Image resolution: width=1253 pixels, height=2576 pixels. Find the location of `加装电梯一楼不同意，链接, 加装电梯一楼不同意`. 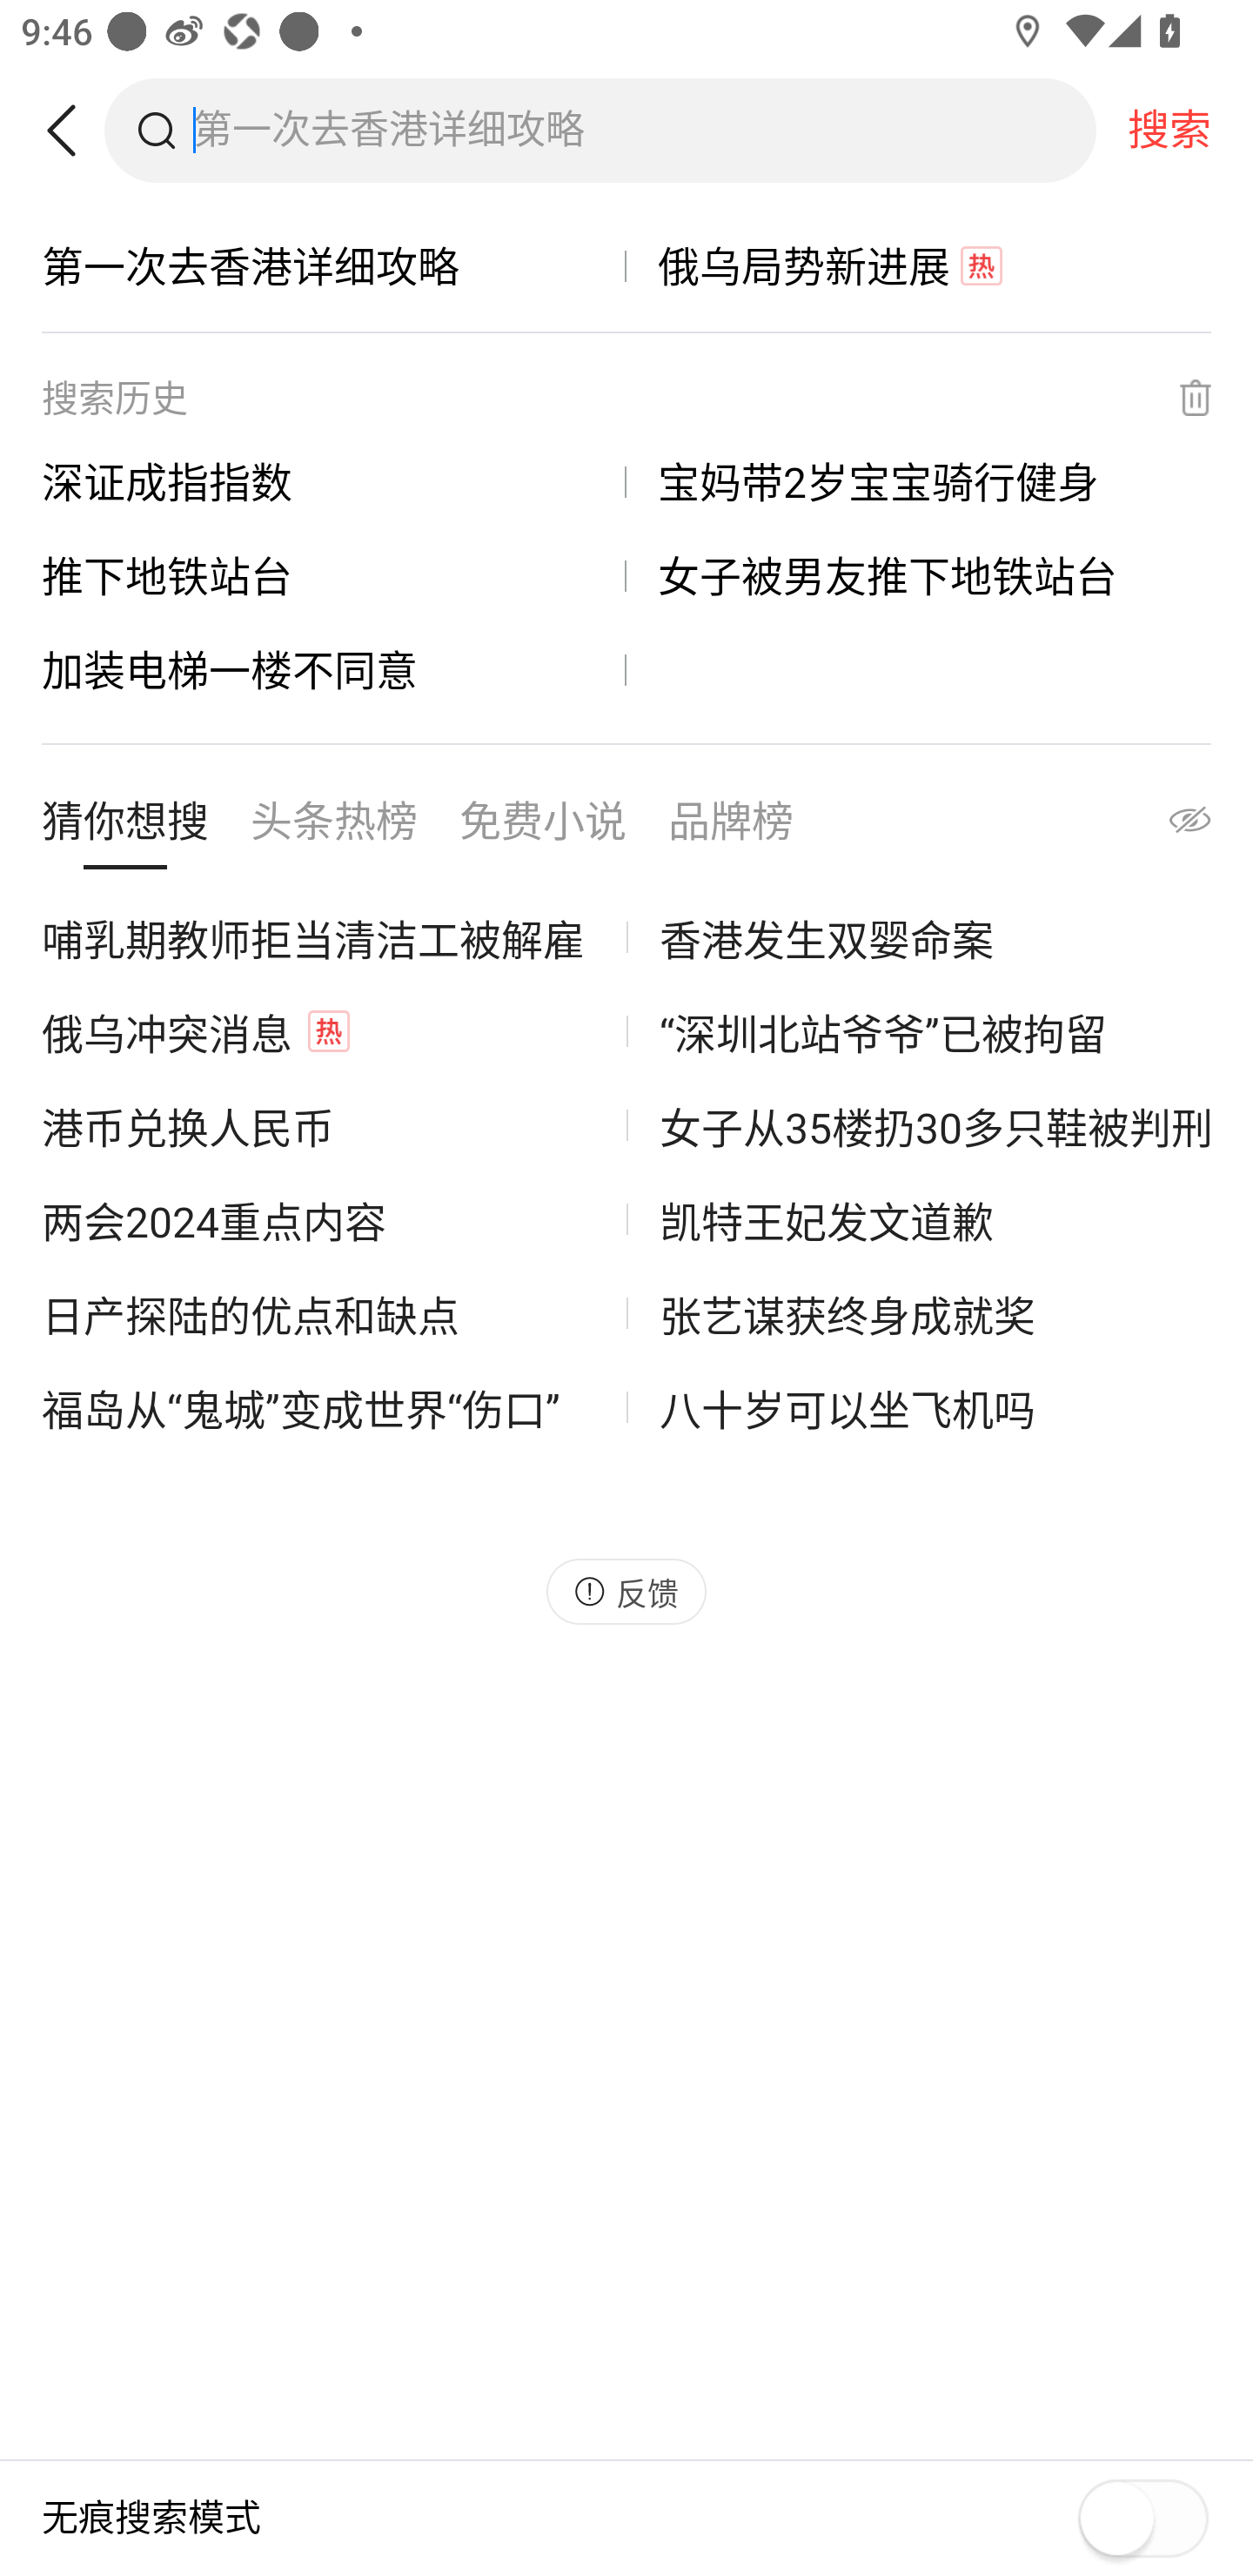

加装电梯一楼不同意，链接, 加装电梯一楼不同意 is located at coordinates (334, 669).